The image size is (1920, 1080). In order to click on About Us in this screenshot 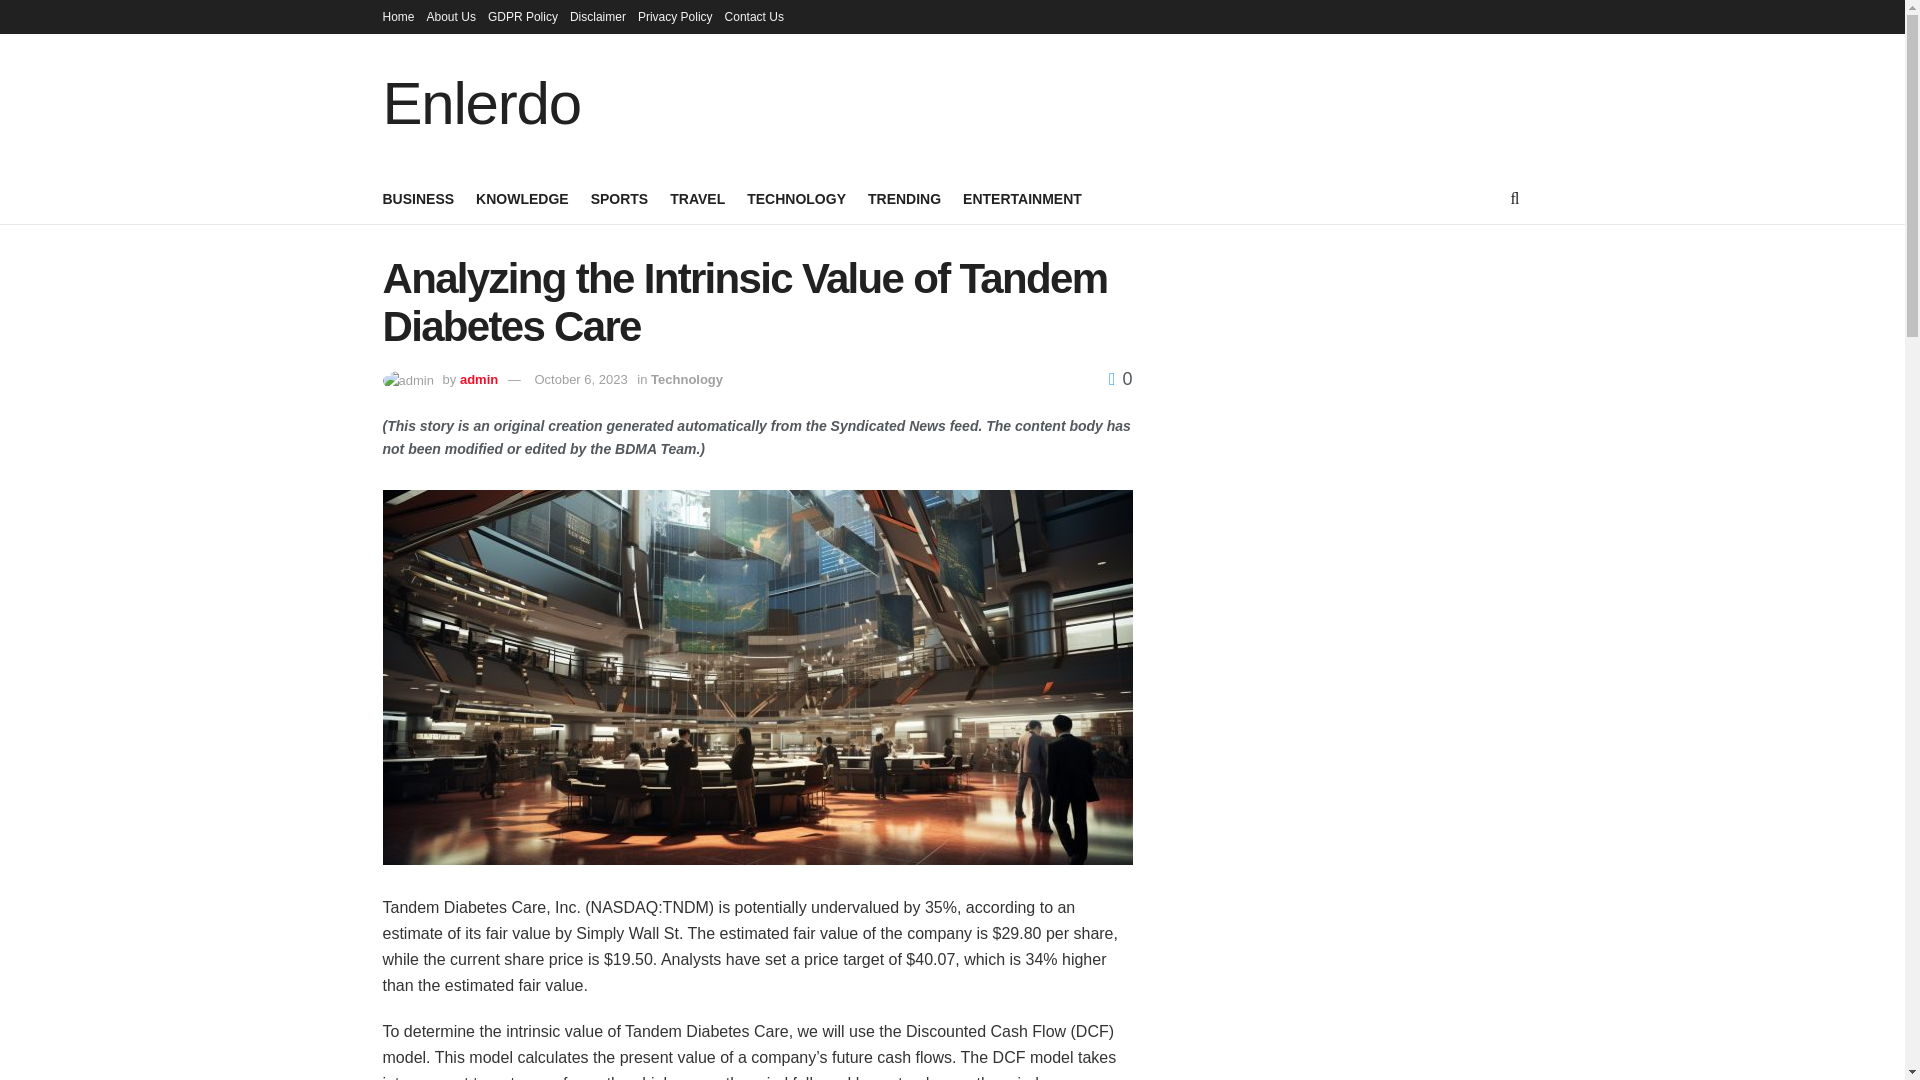, I will do `click(451, 16)`.